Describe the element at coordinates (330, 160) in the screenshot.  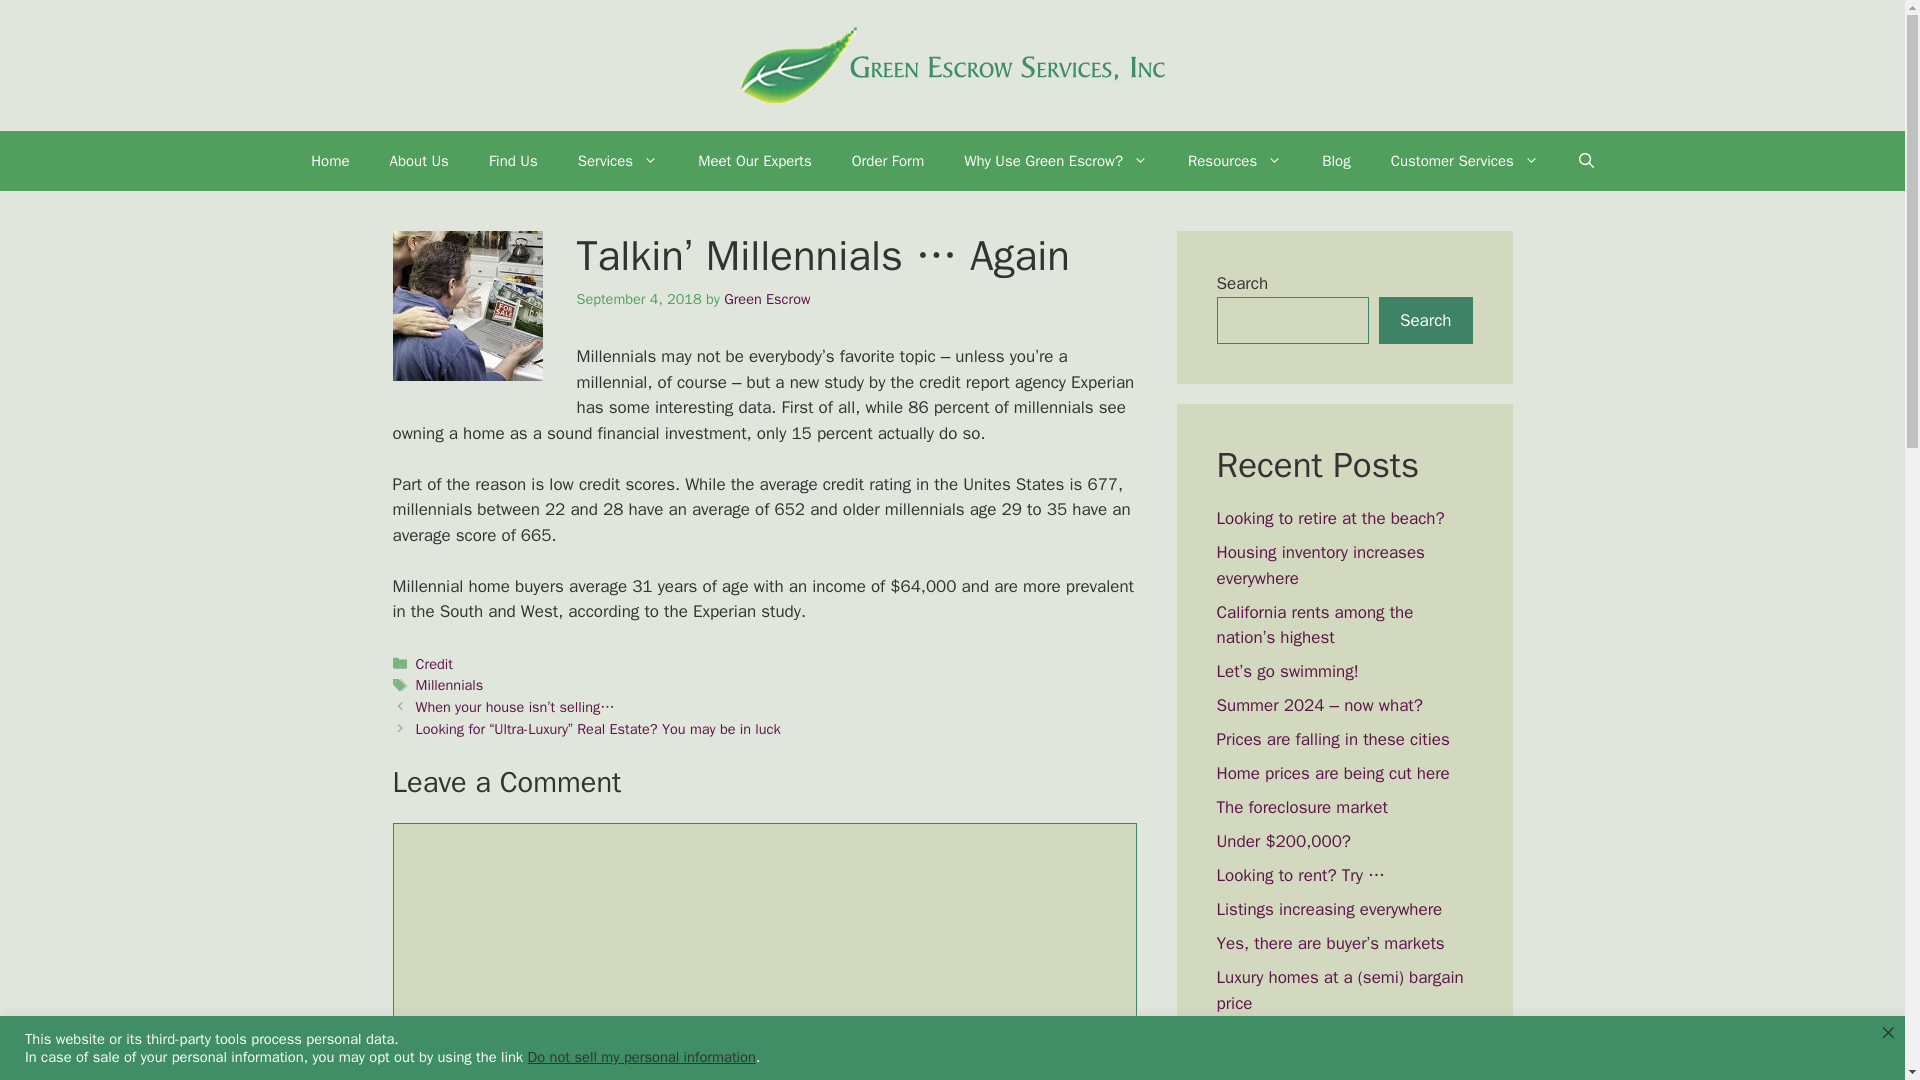
I see `Home` at that location.